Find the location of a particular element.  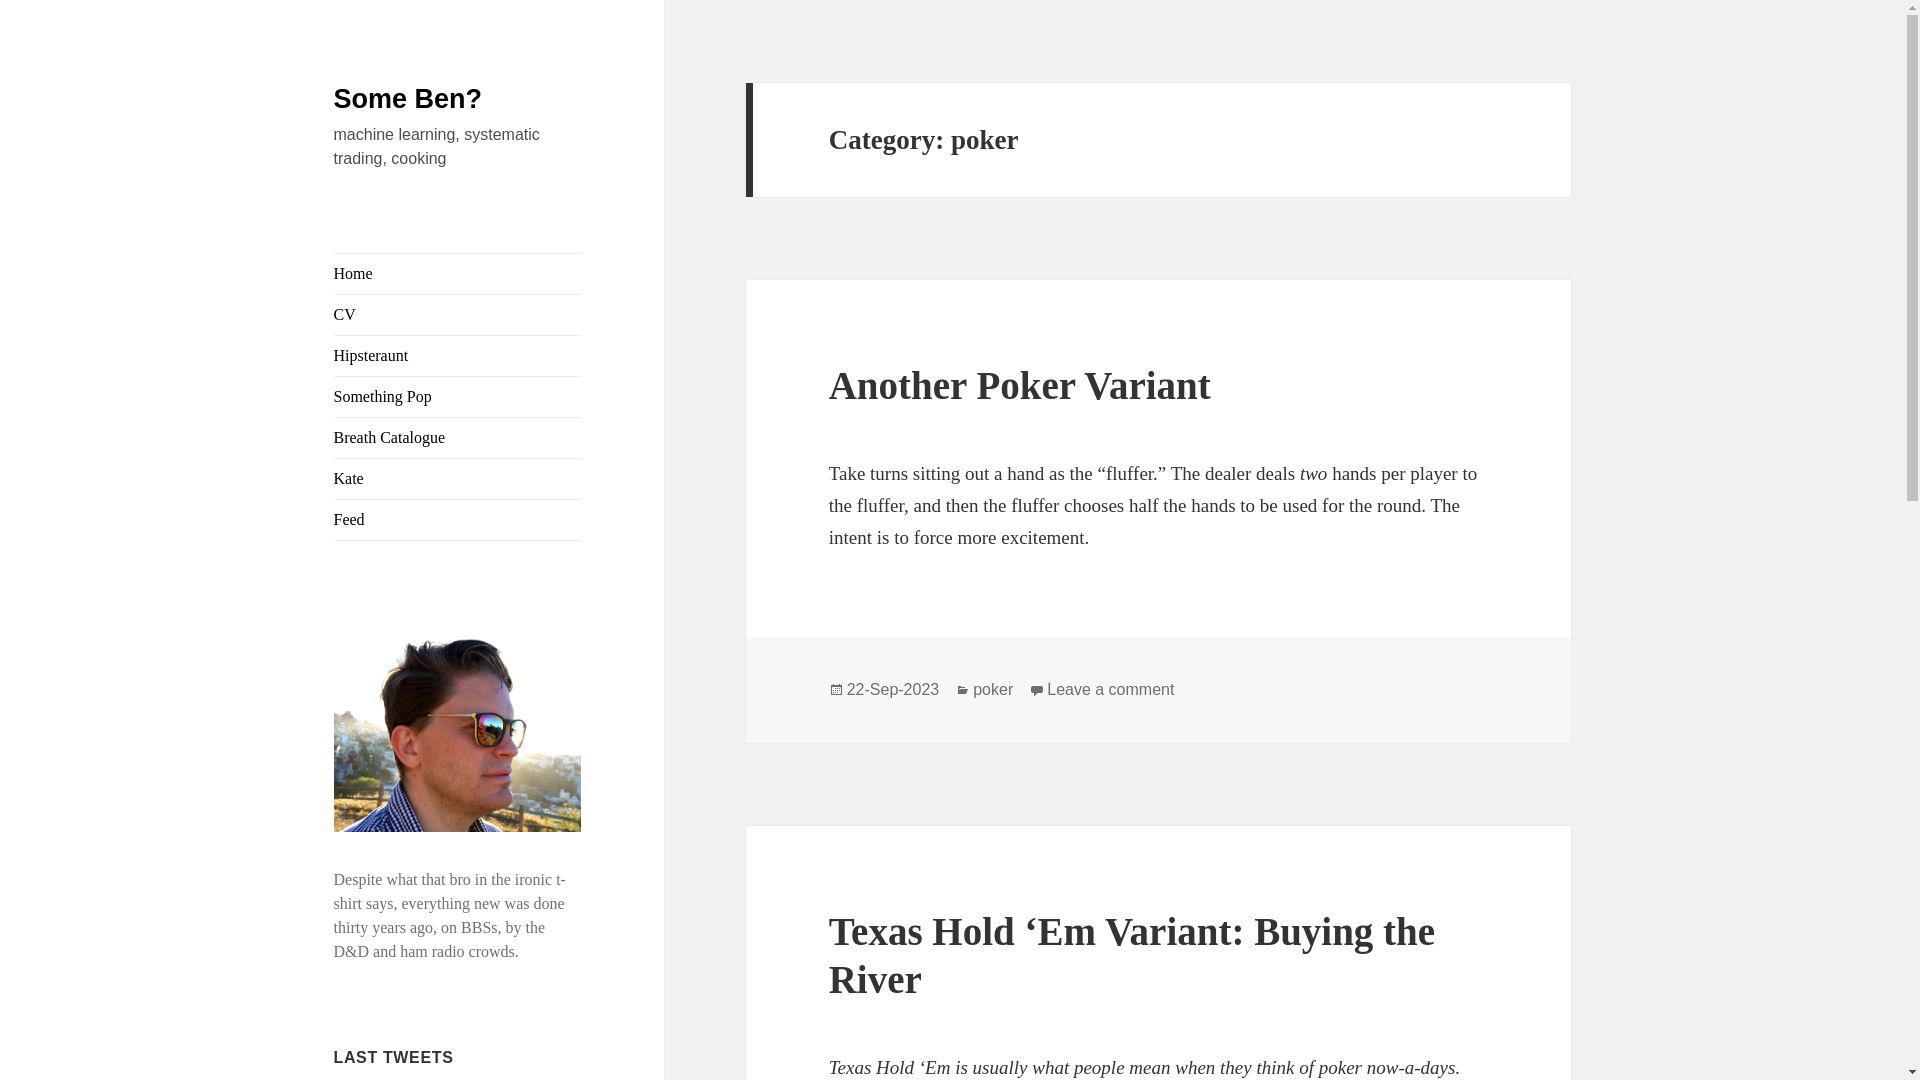

Some Ben? is located at coordinates (408, 99).